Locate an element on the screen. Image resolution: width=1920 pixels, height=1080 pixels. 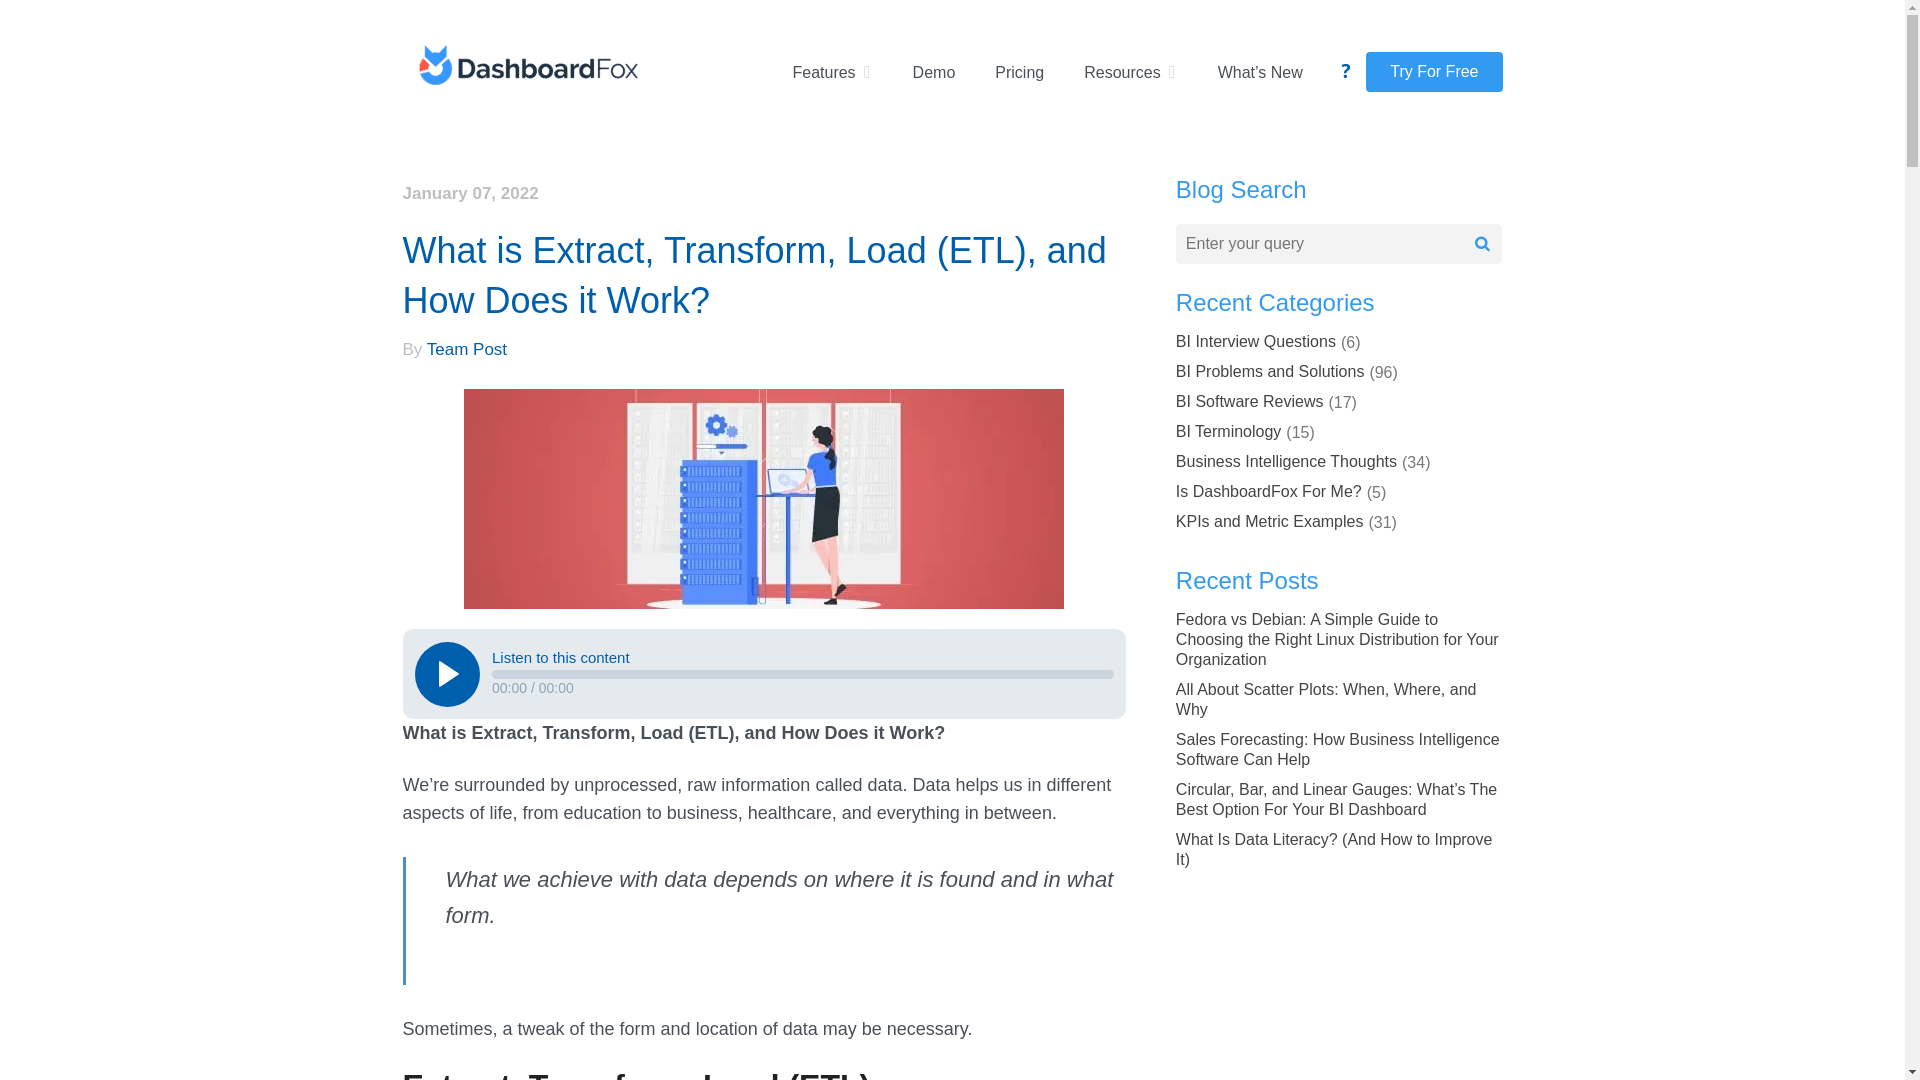
Pricing is located at coordinates (1019, 72).